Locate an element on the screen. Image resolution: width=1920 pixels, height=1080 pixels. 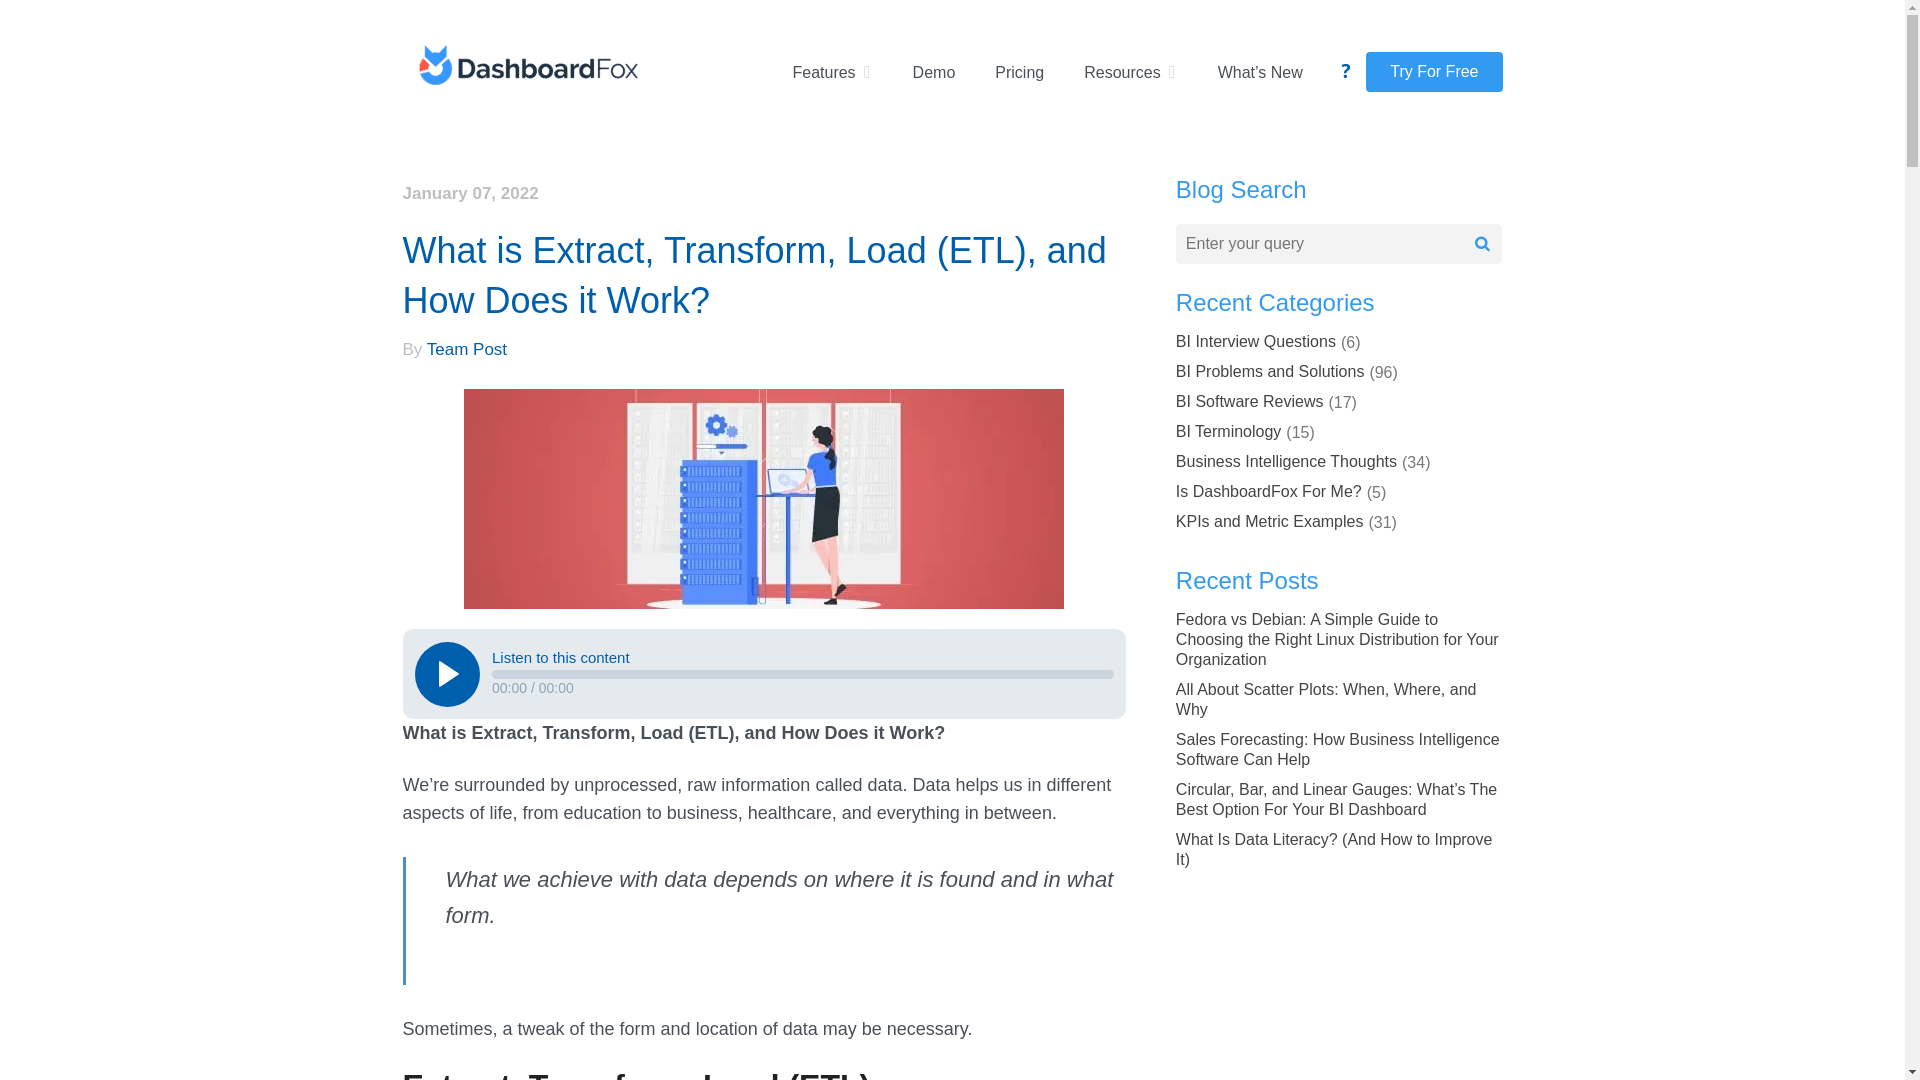
Pricing is located at coordinates (1019, 72).